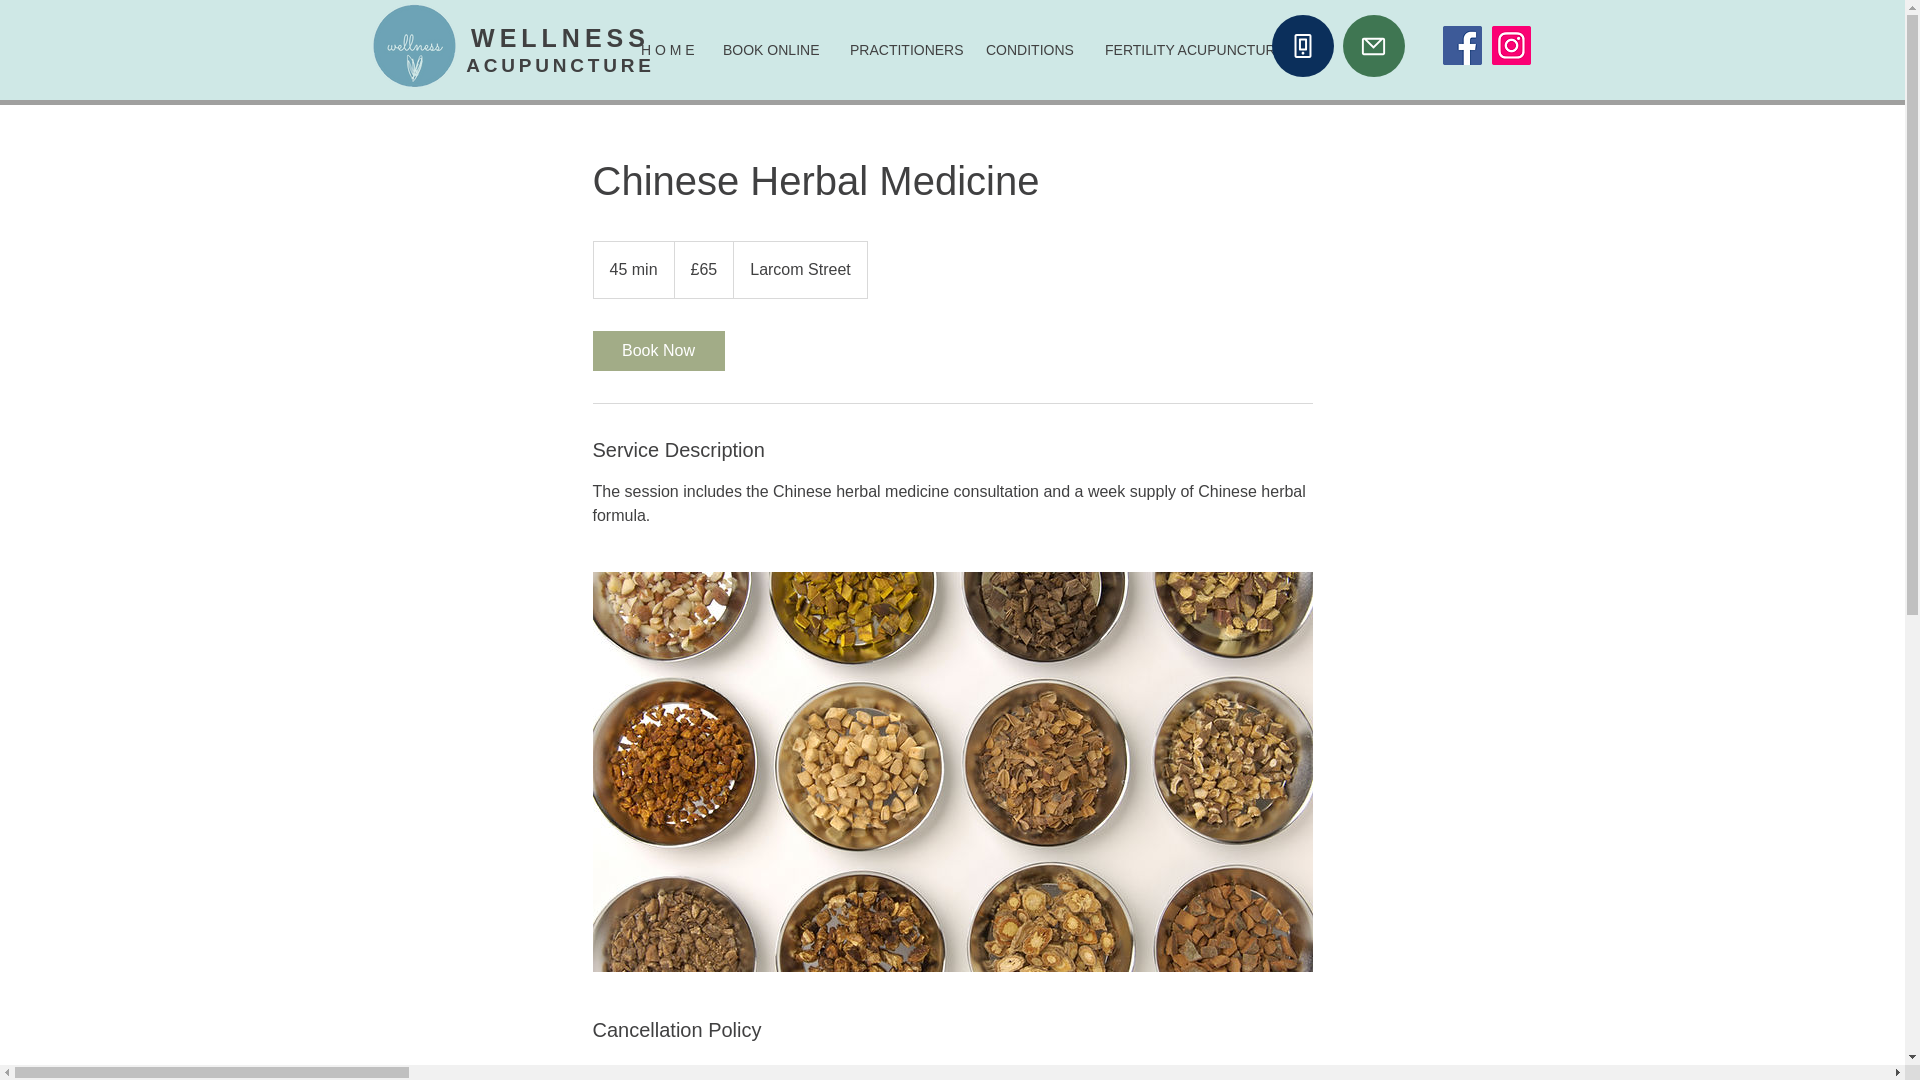  I want to click on CONDITIONS, so click(1030, 50).